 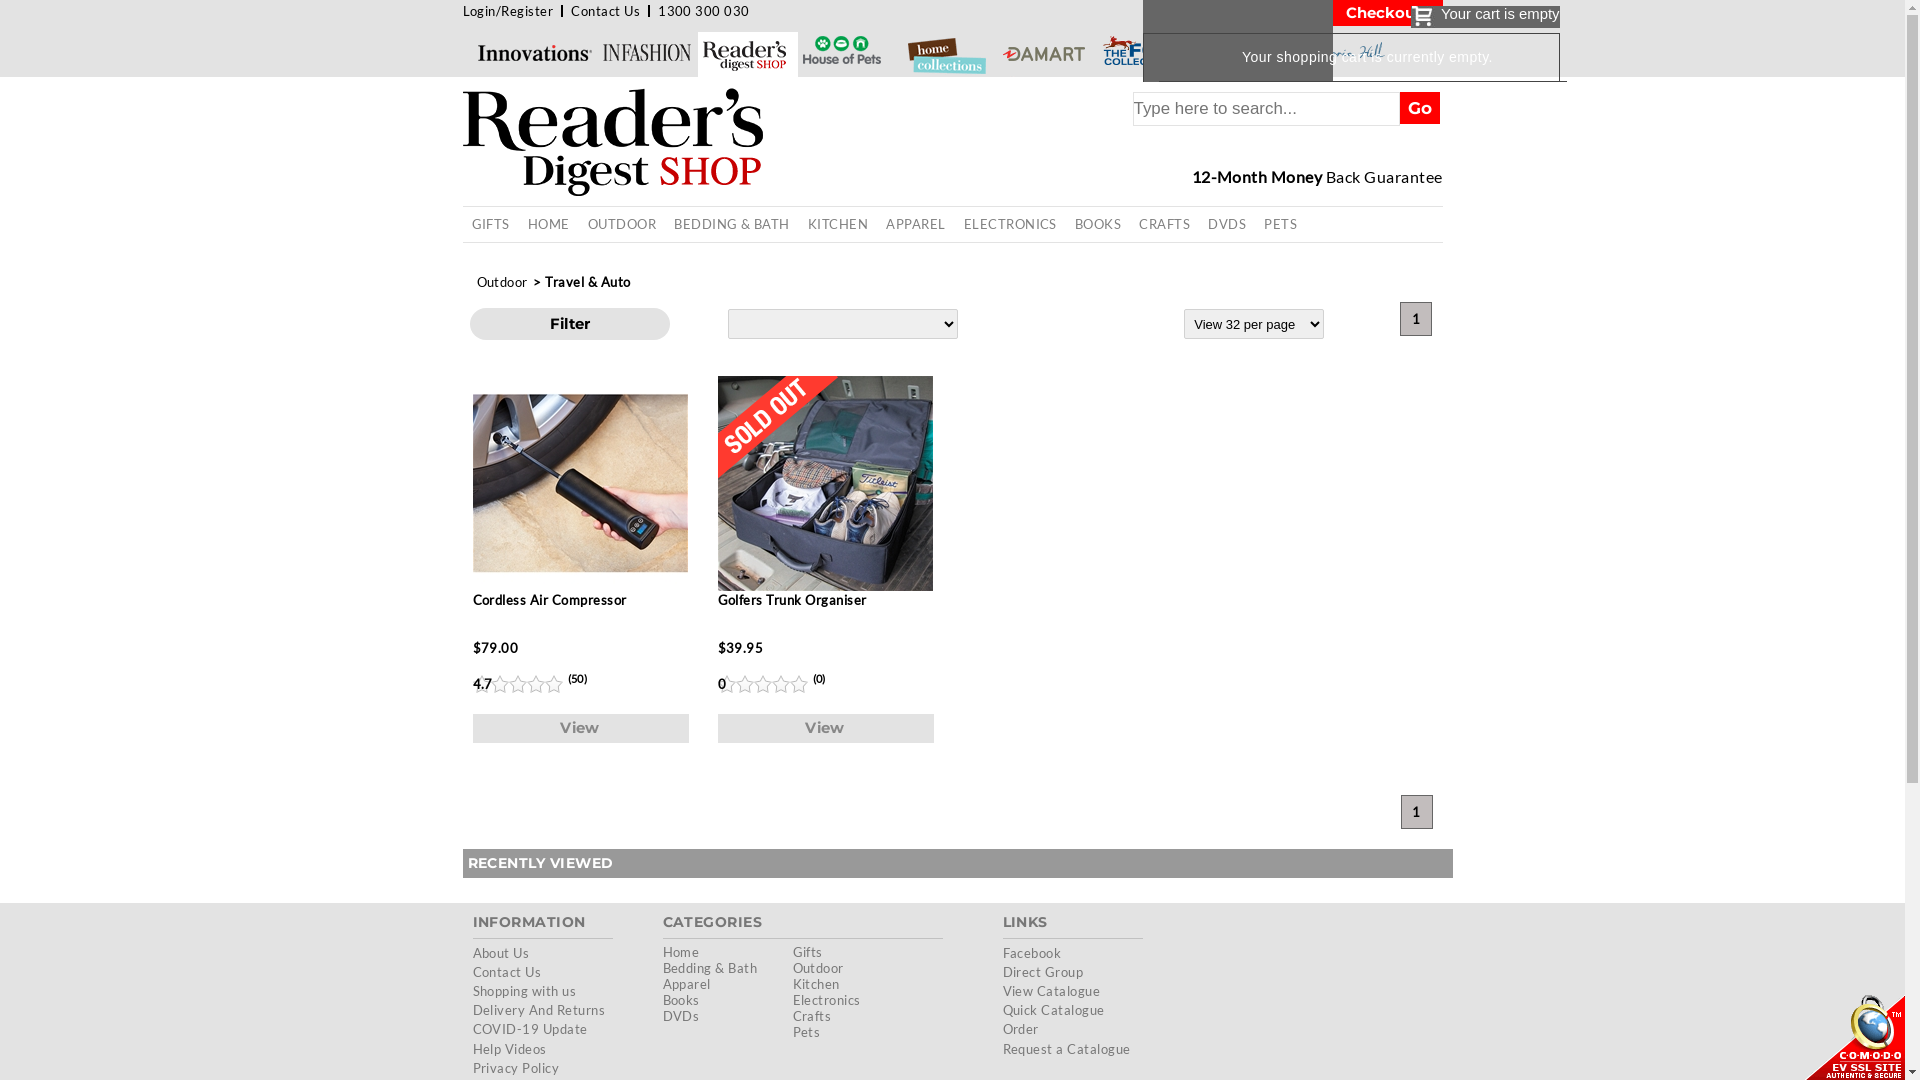 What do you see at coordinates (816, 984) in the screenshot?
I see `Kitchen` at bounding box center [816, 984].